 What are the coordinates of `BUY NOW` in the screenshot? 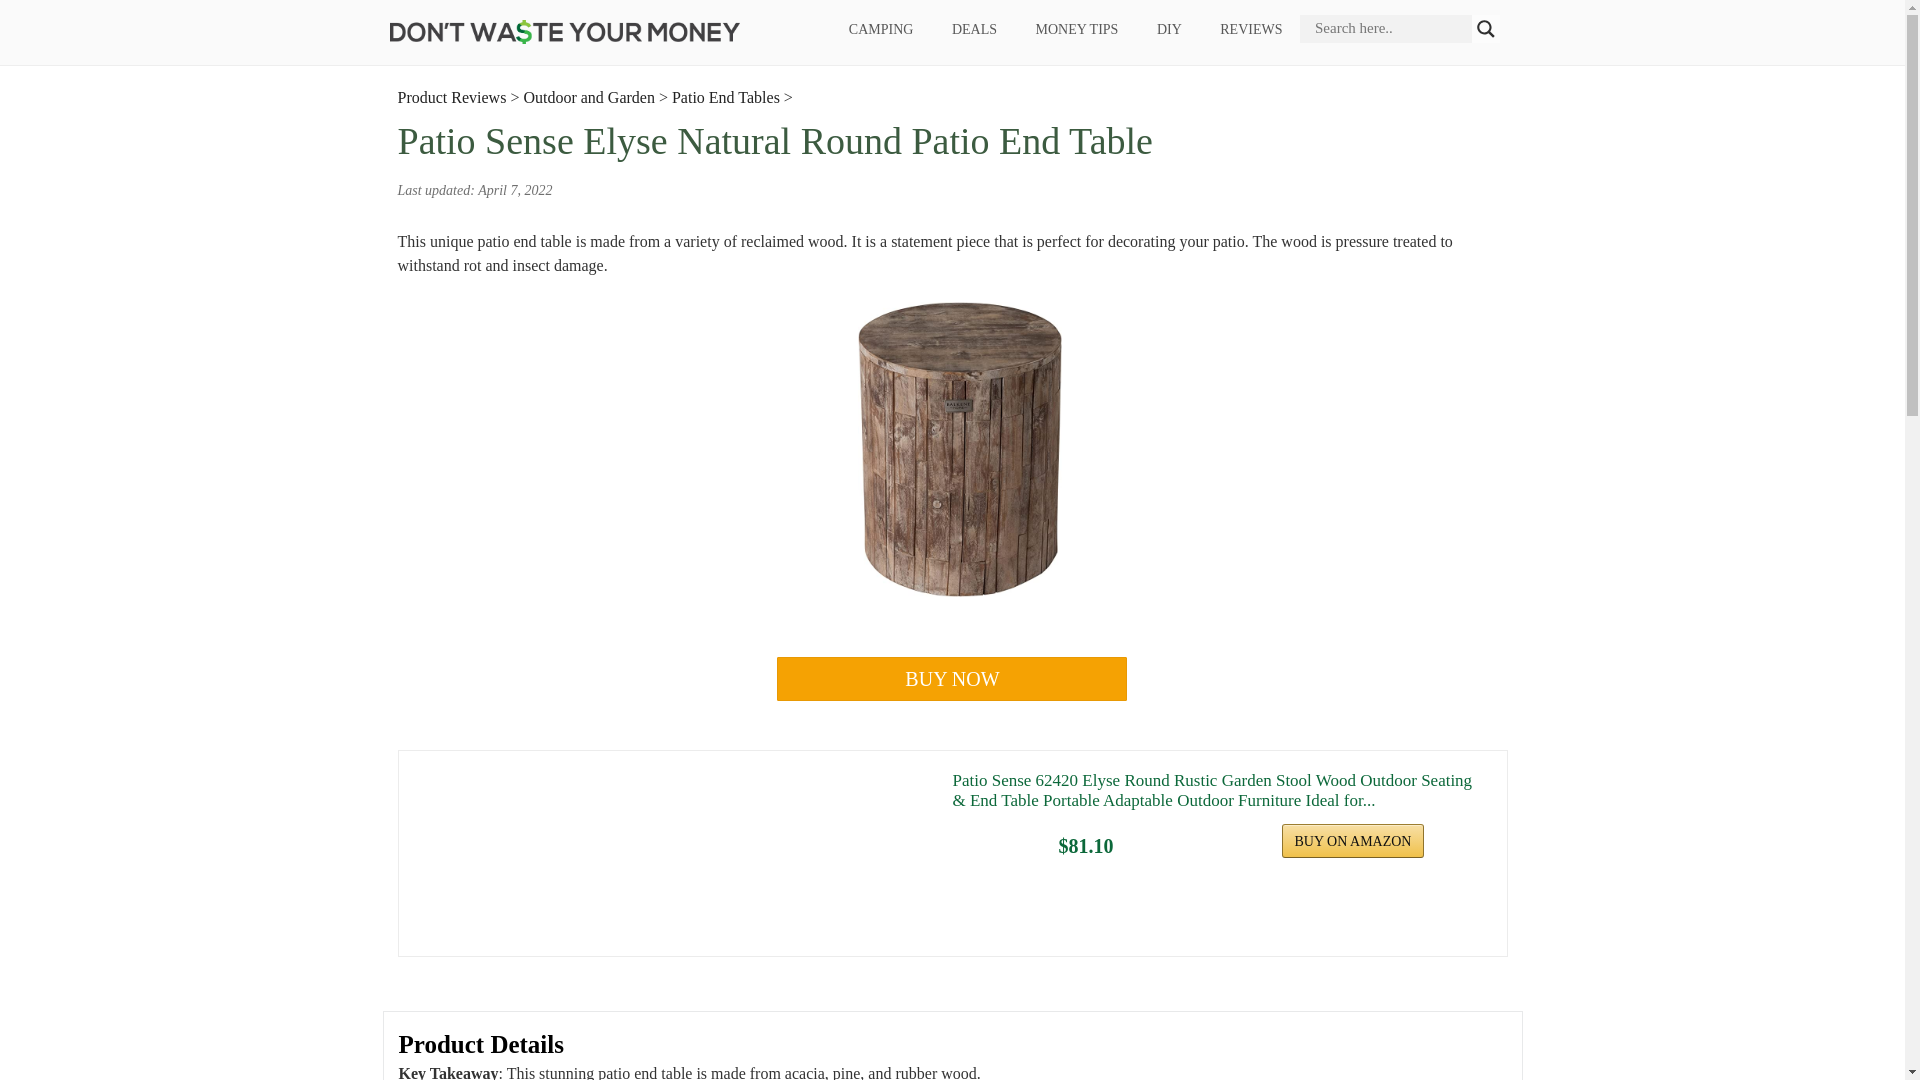 It's located at (952, 678).